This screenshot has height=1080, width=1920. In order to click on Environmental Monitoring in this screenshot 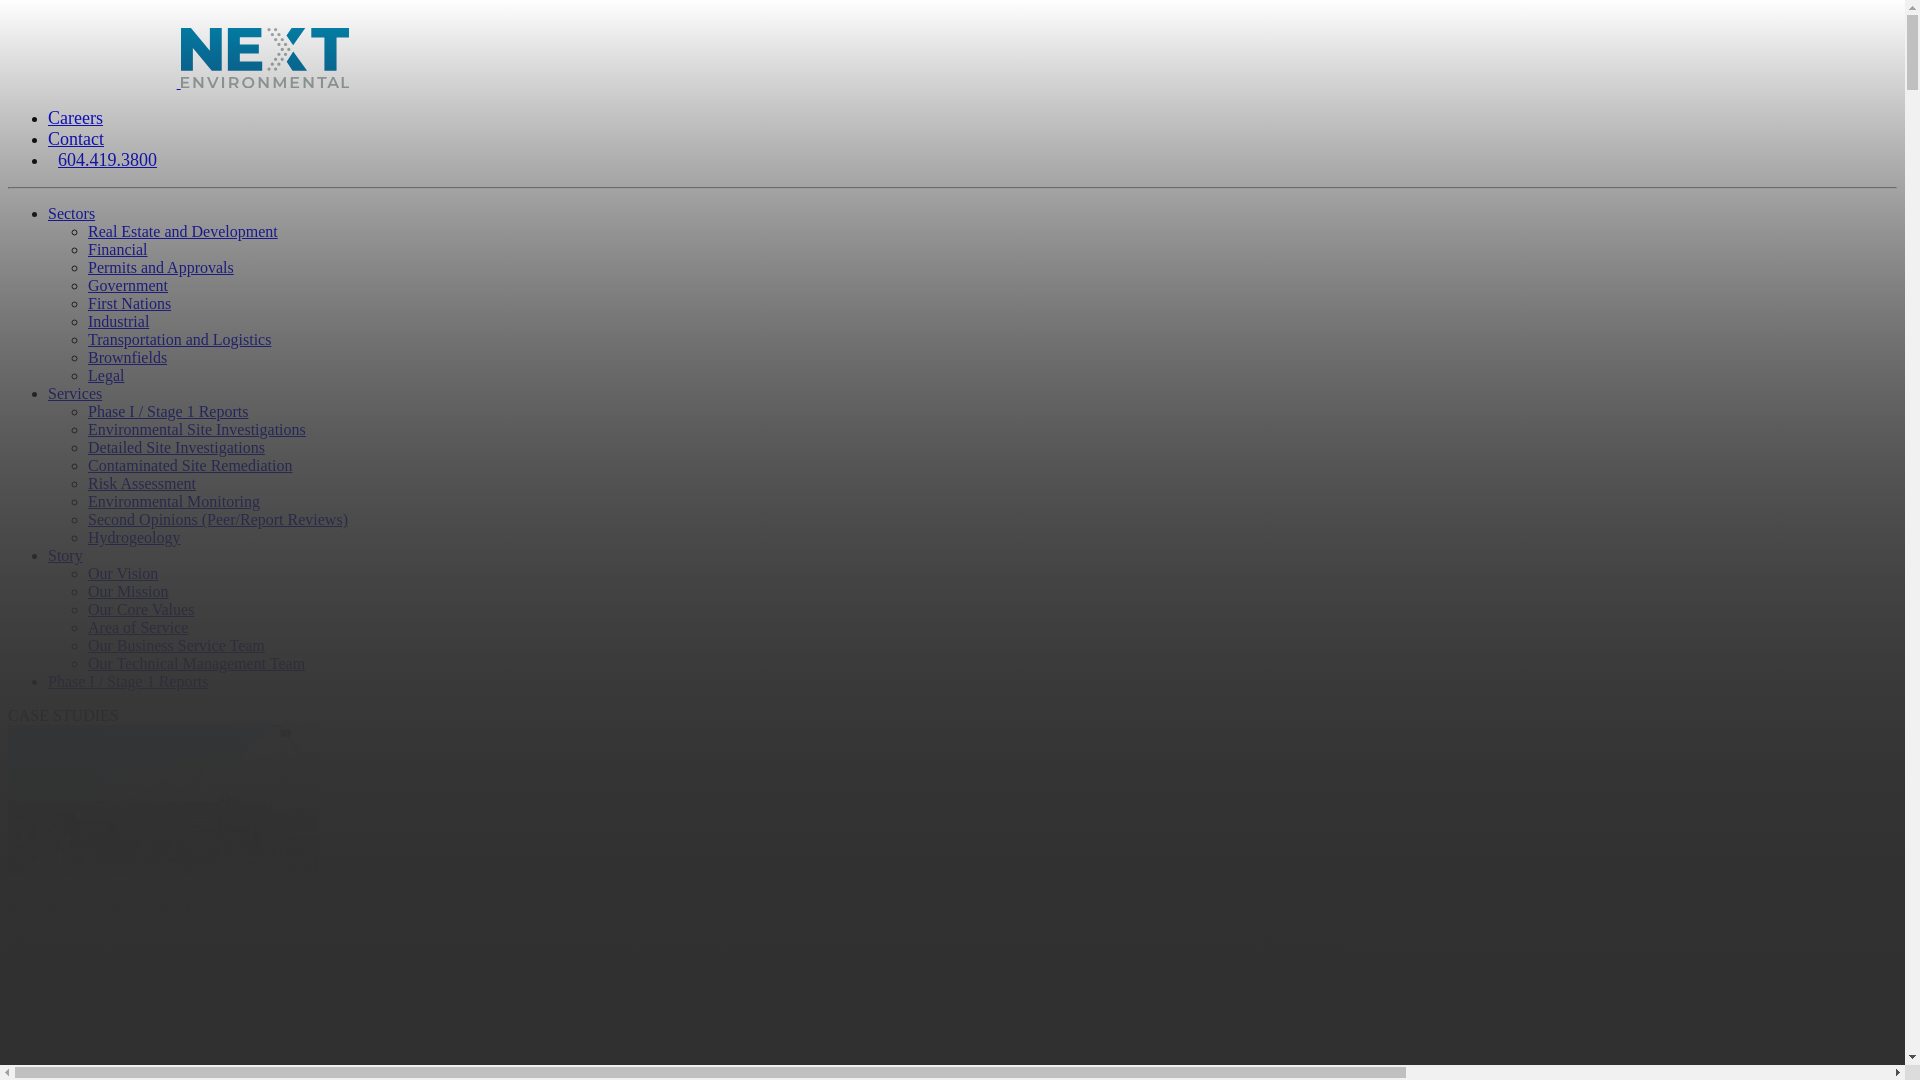, I will do `click(174, 502)`.